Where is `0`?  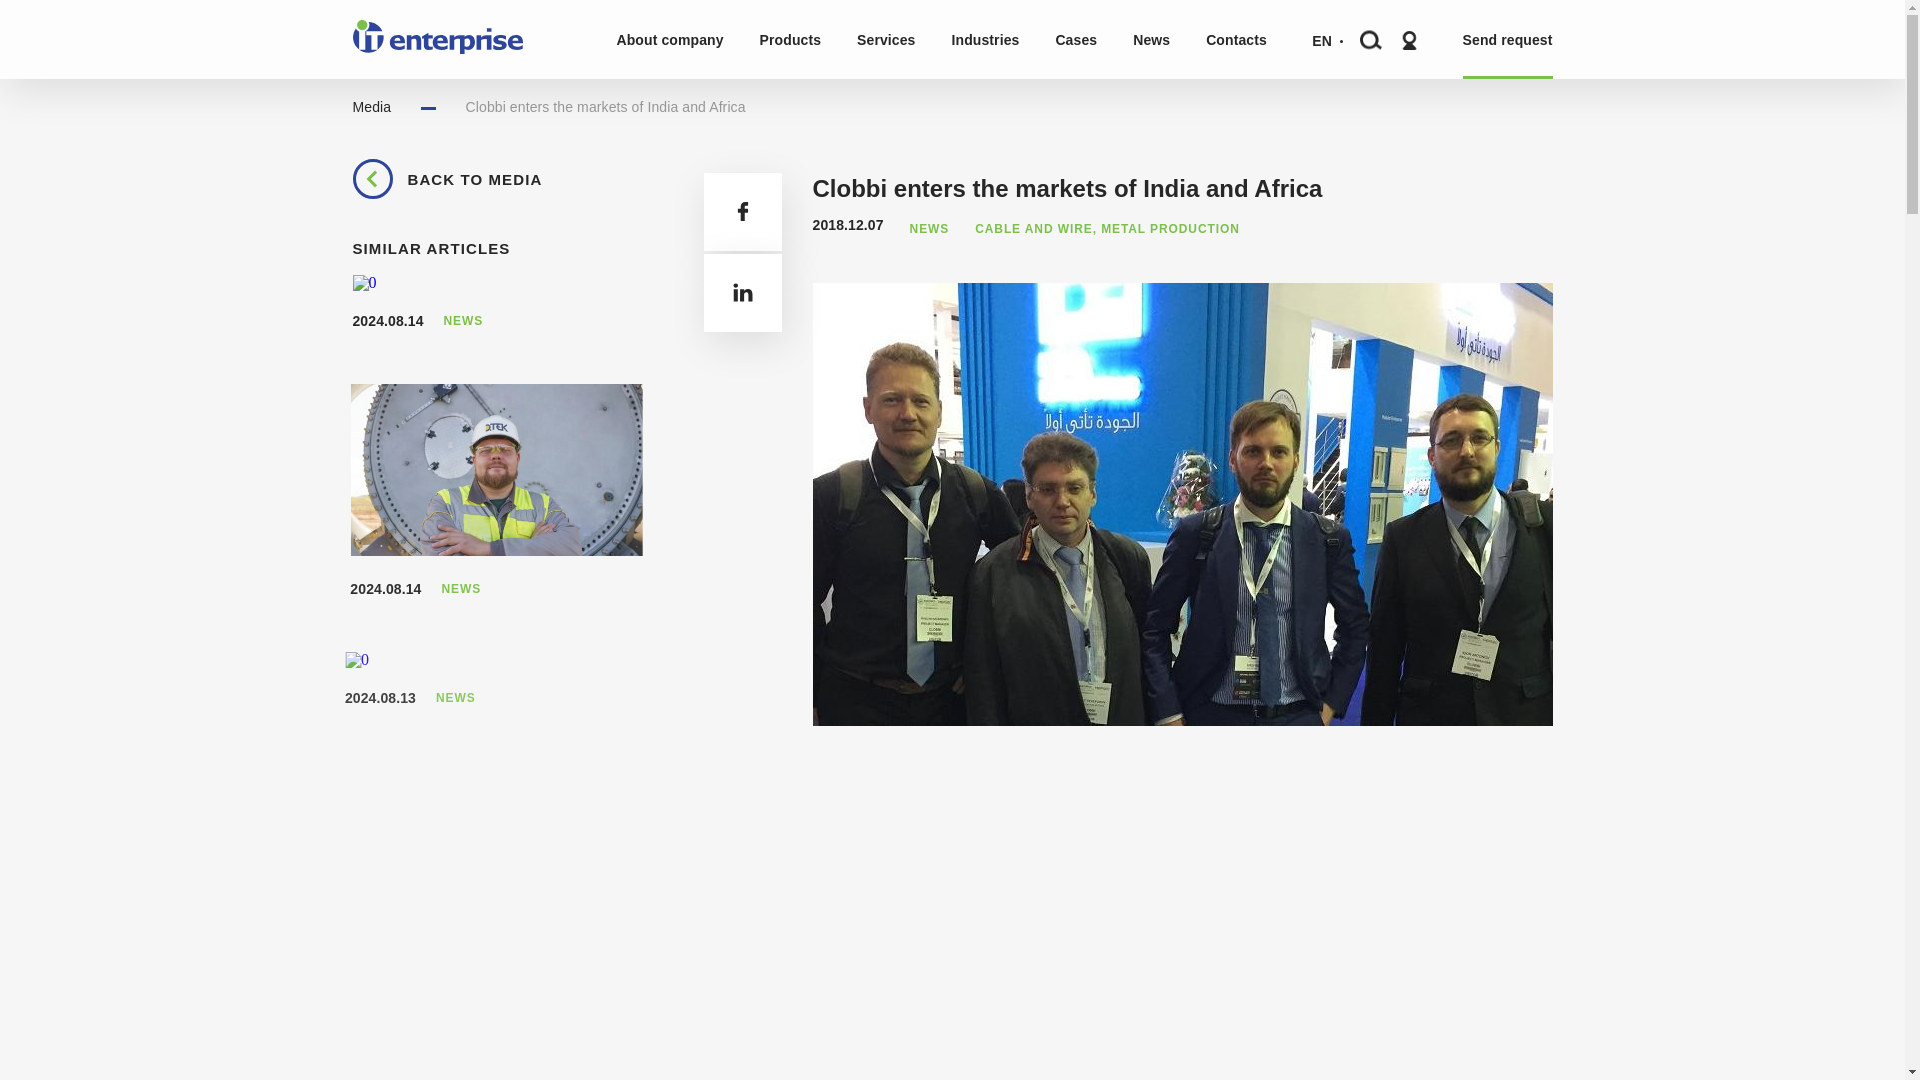 0 is located at coordinates (496, 470).